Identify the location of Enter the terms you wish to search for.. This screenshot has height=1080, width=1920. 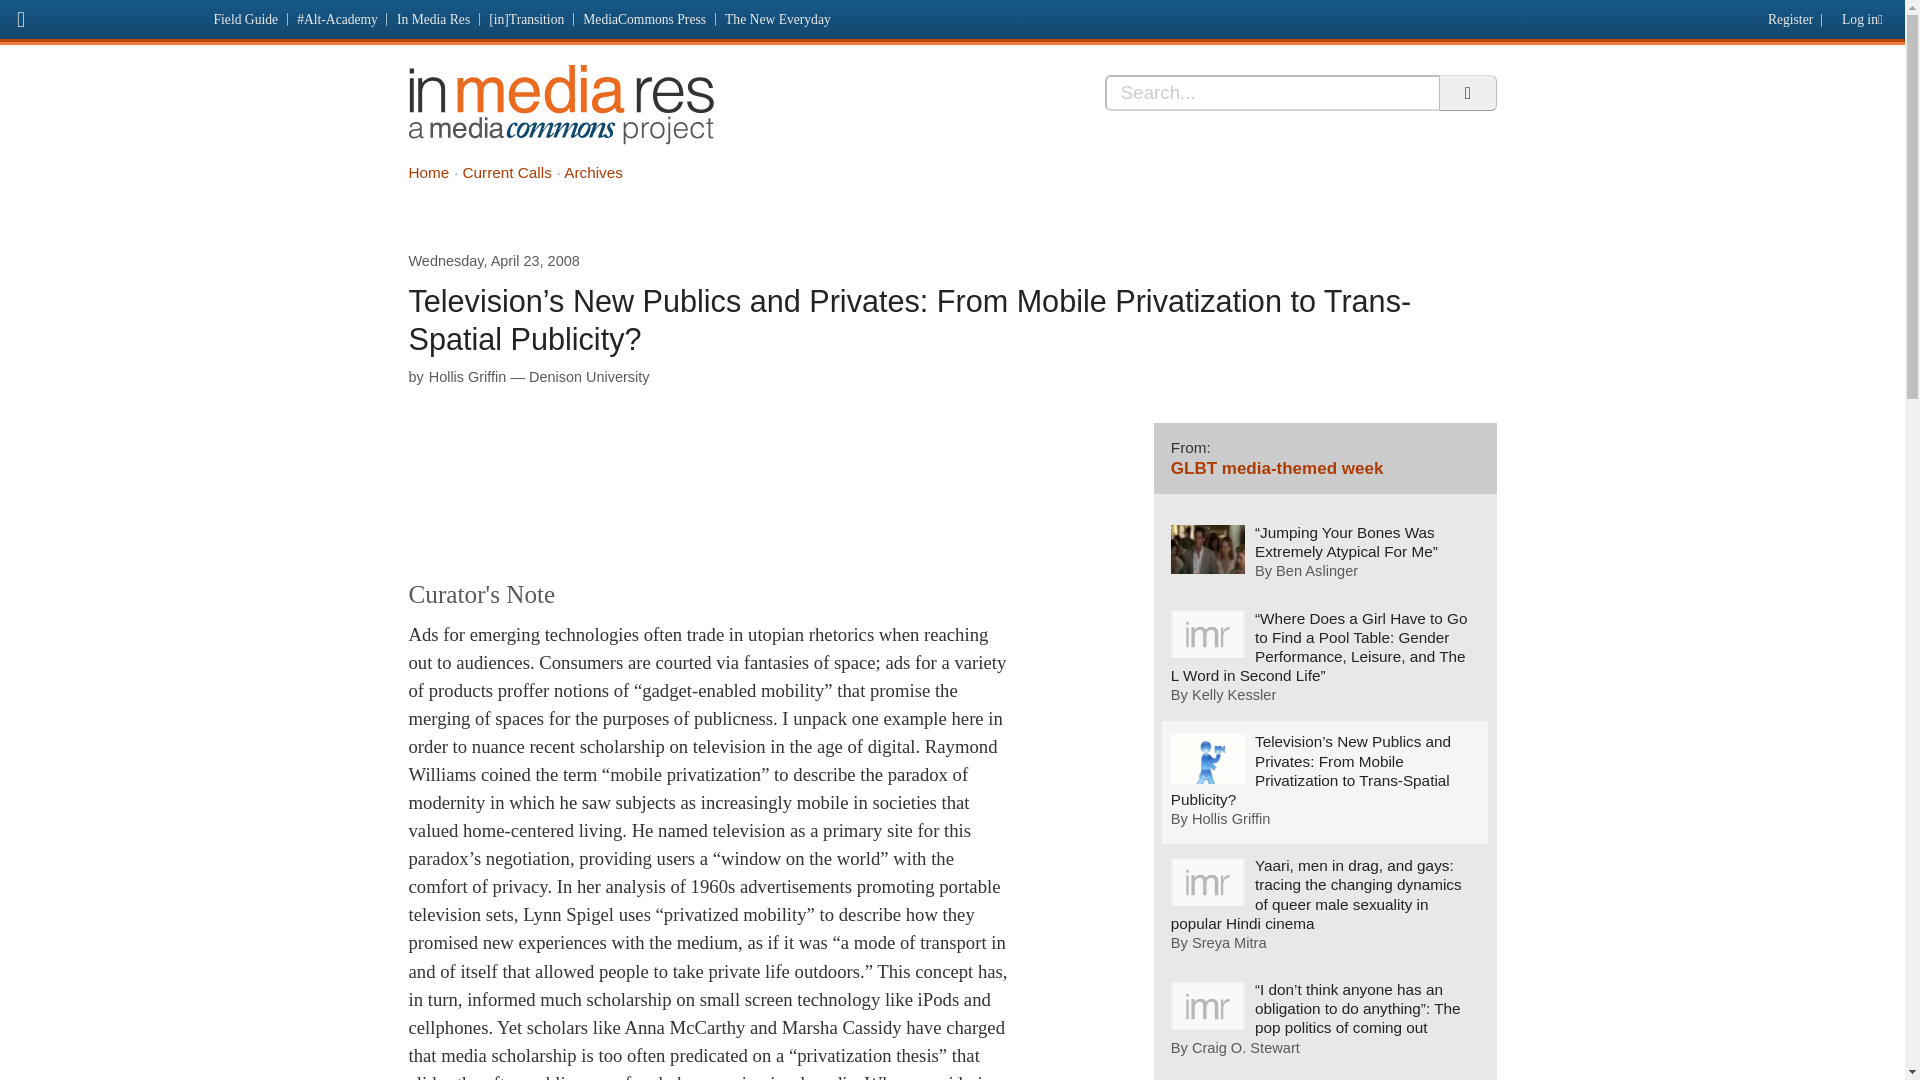
(1272, 92).